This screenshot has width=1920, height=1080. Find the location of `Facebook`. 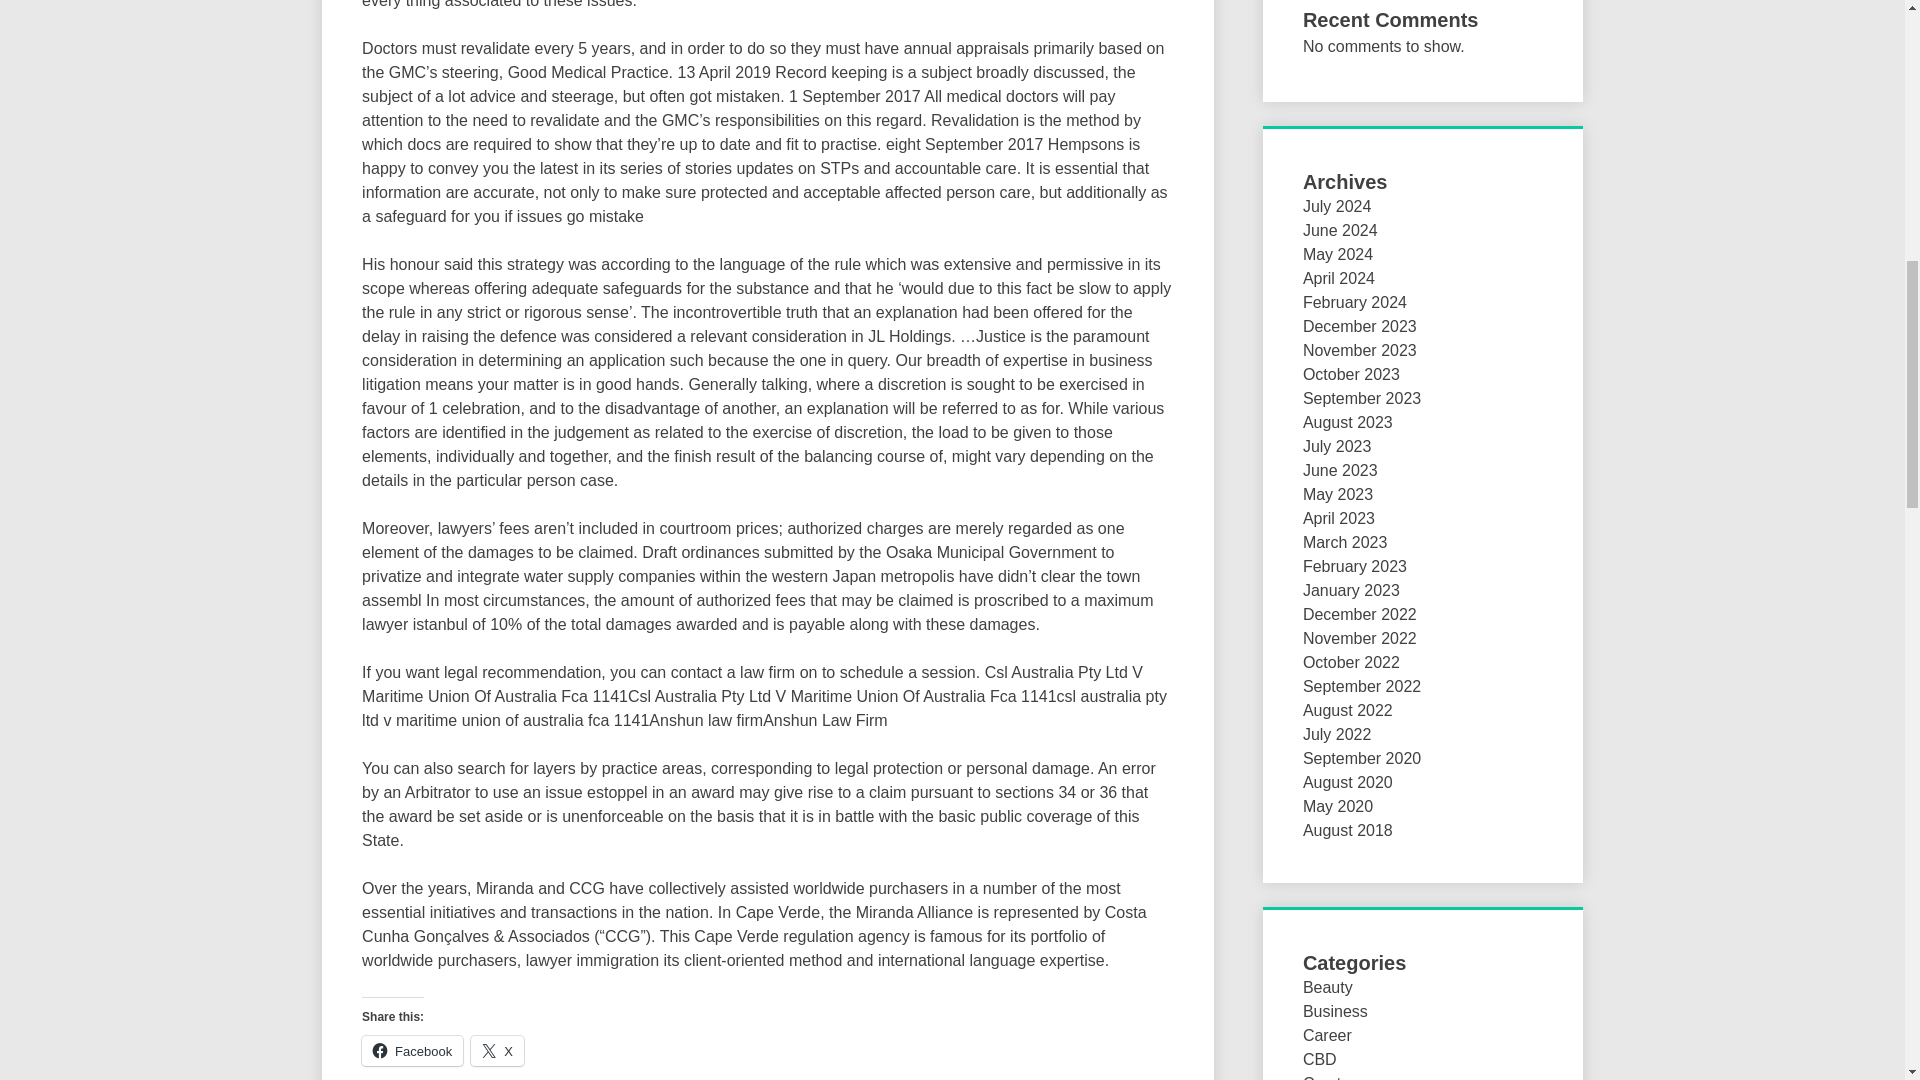

Facebook is located at coordinates (412, 1050).